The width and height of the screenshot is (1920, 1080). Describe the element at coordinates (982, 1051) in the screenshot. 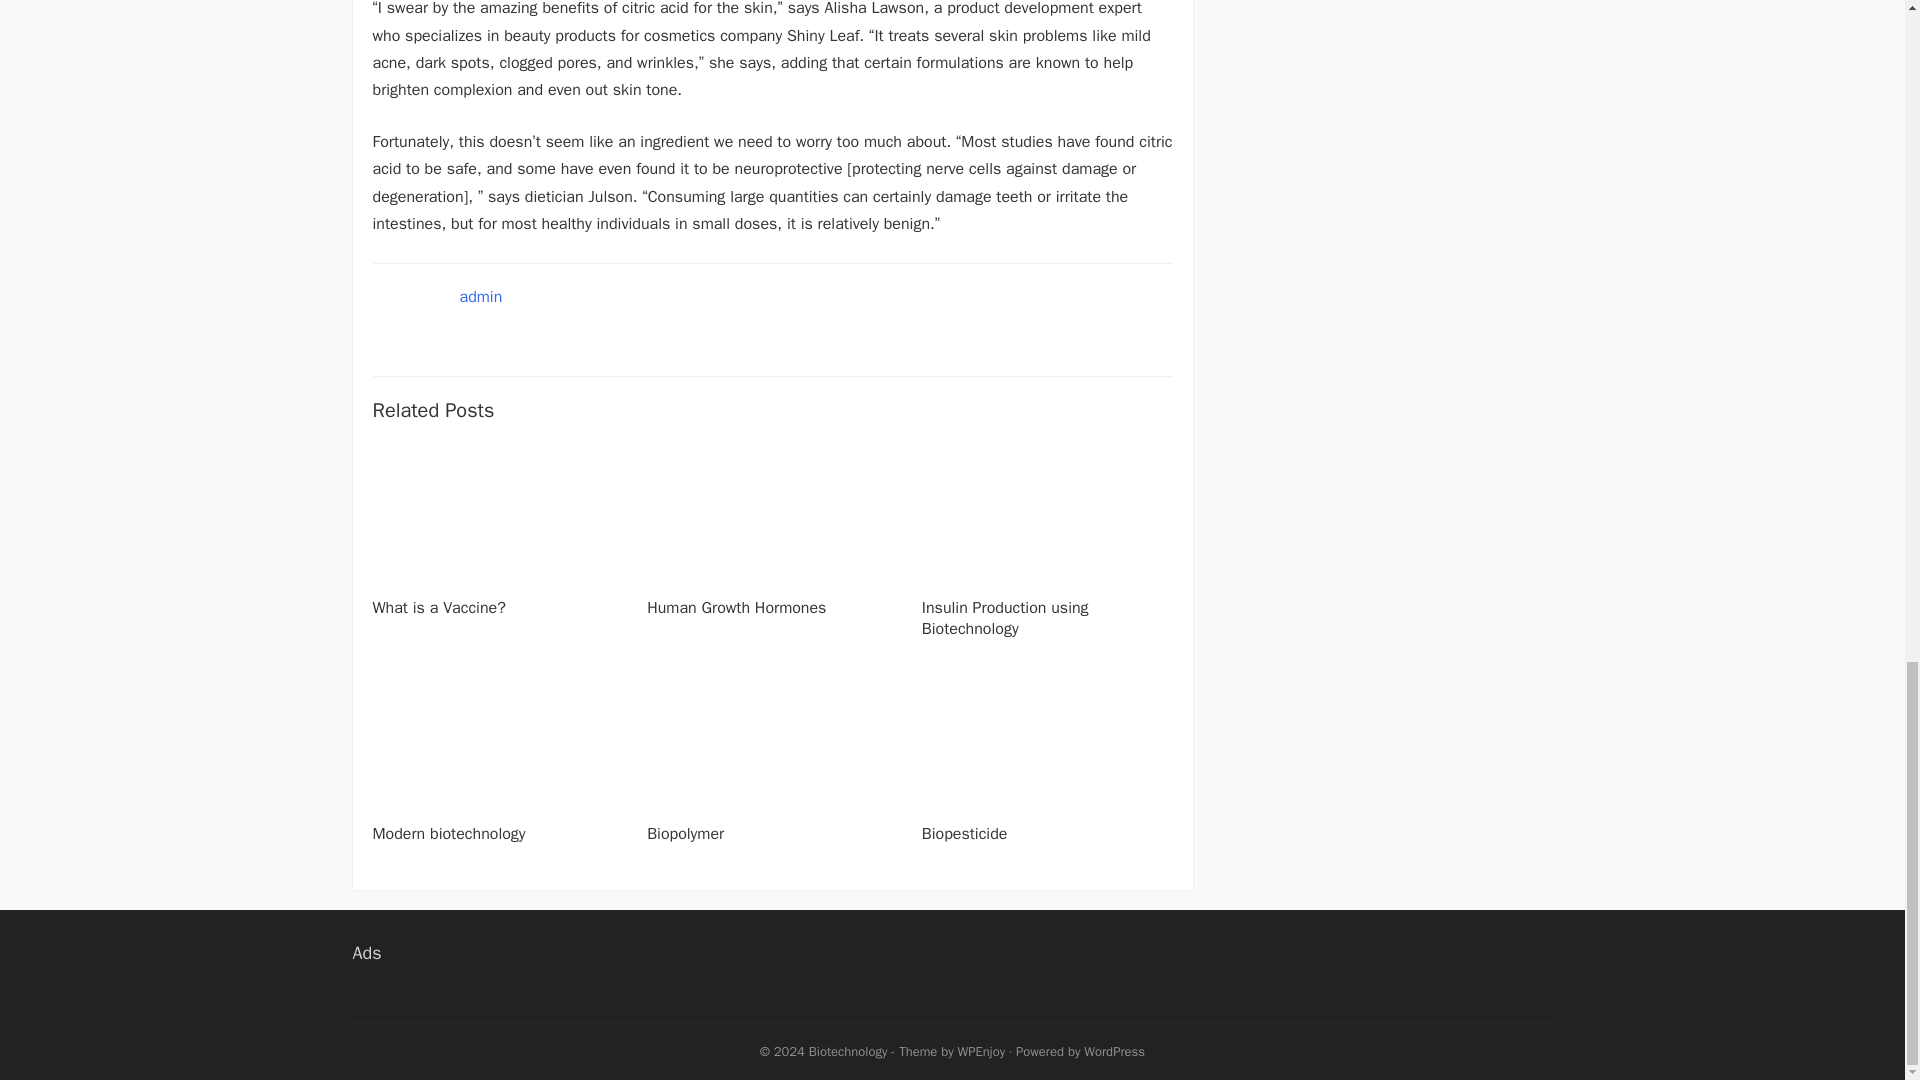

I see `WPEnjoy` at that location.